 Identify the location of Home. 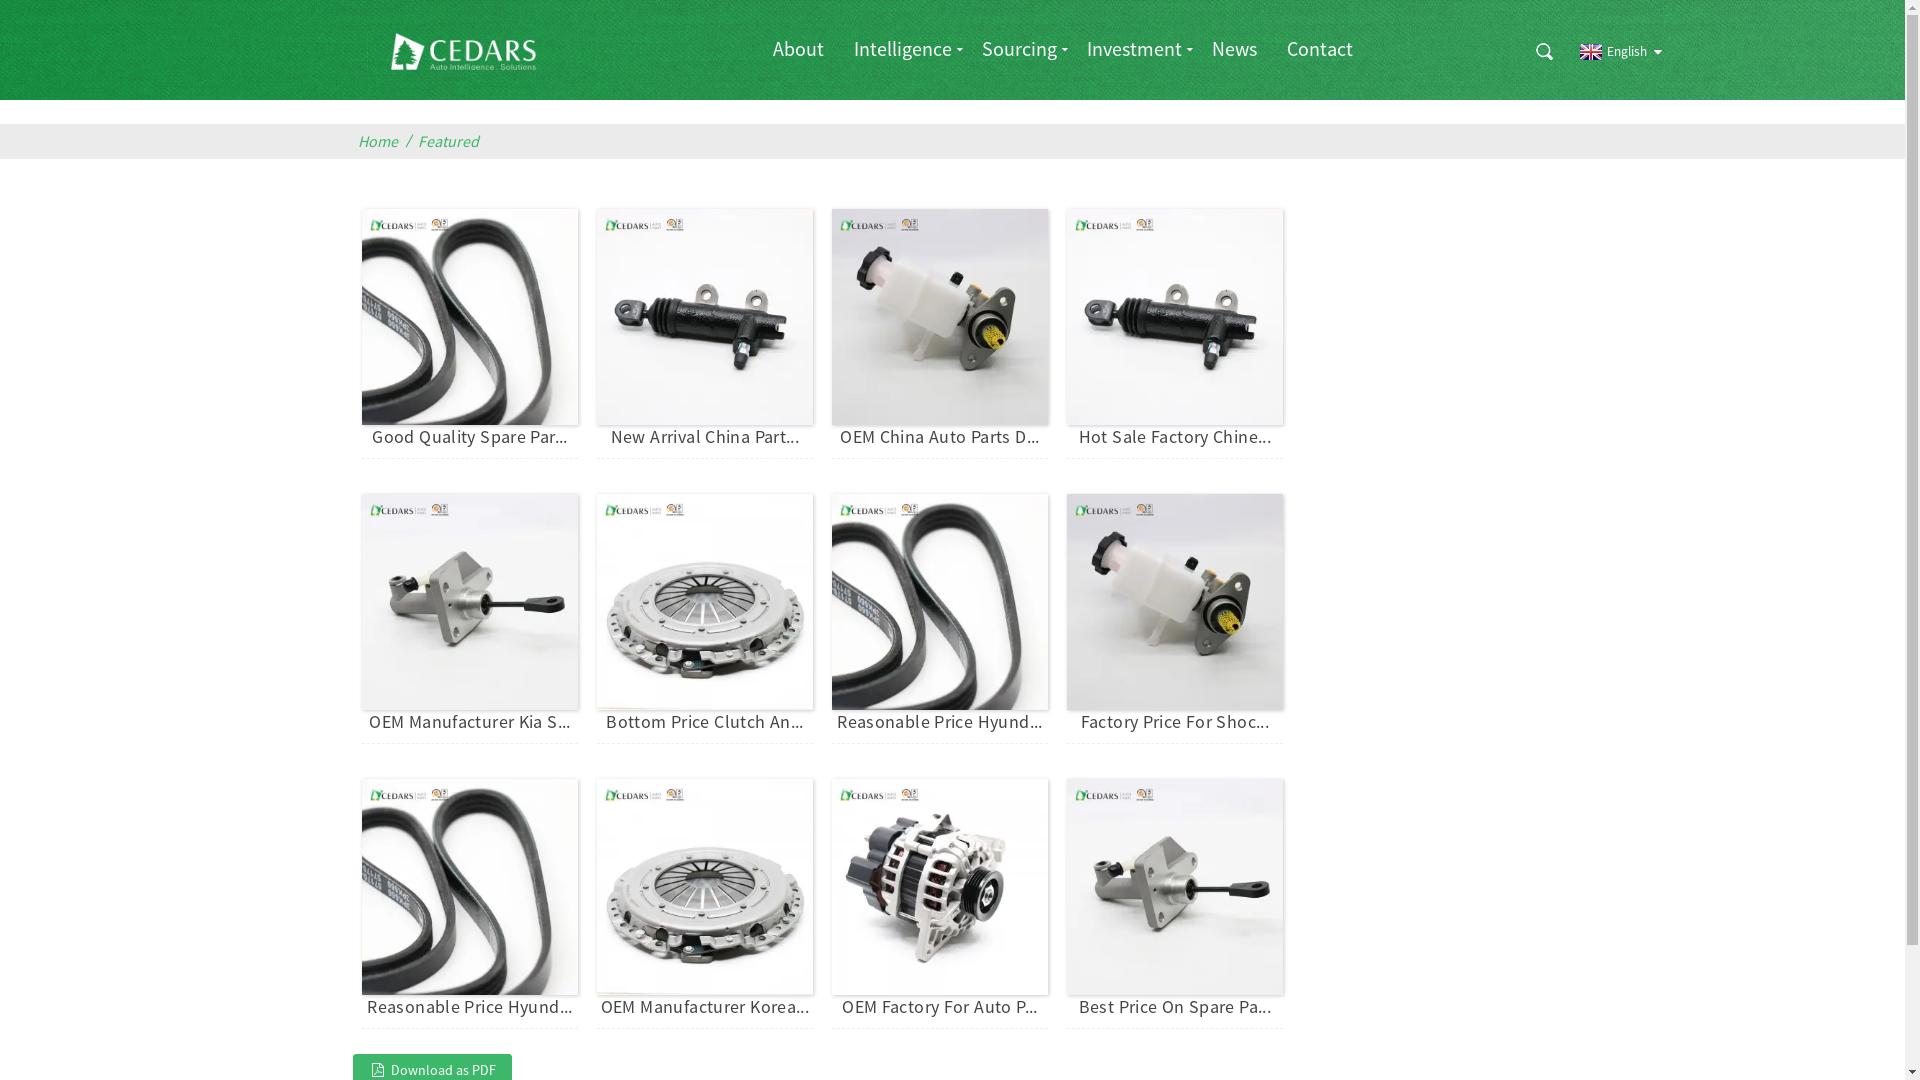
(382, 142).